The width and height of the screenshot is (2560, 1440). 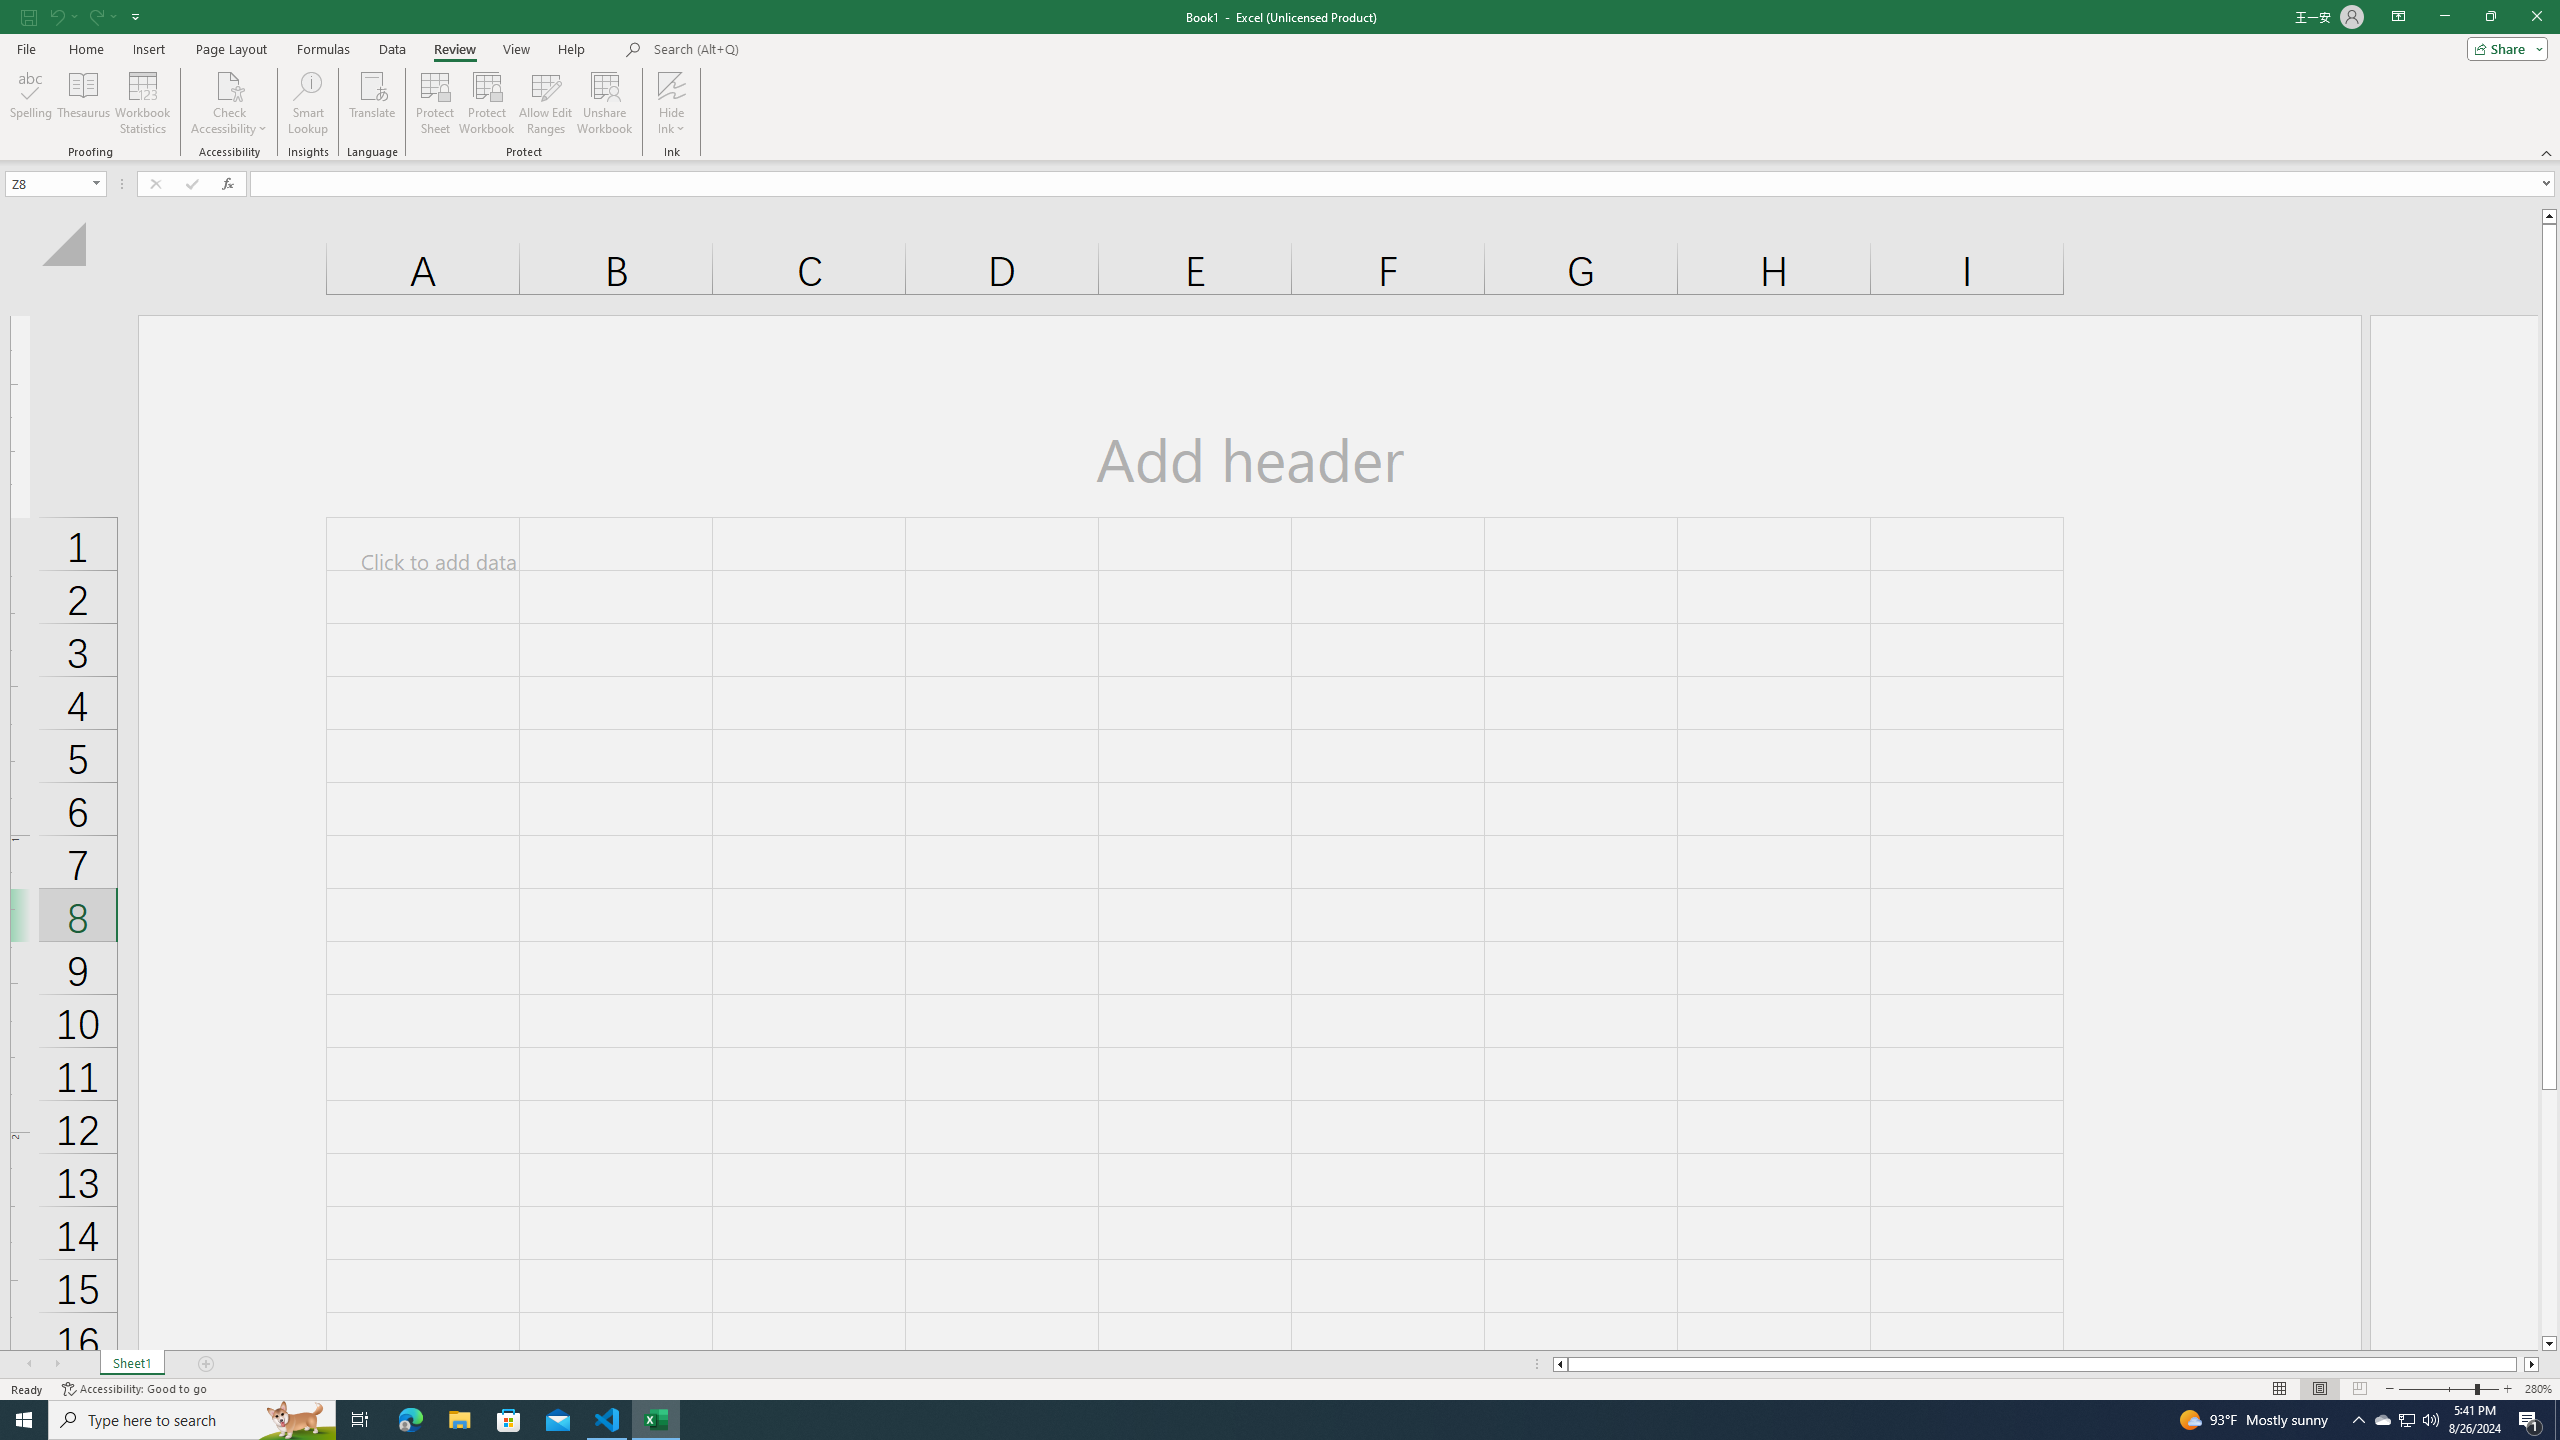 What do you see at coordinates (94, 16) in the screenshot?
I see `Redo` at bounding box center [94, 16].